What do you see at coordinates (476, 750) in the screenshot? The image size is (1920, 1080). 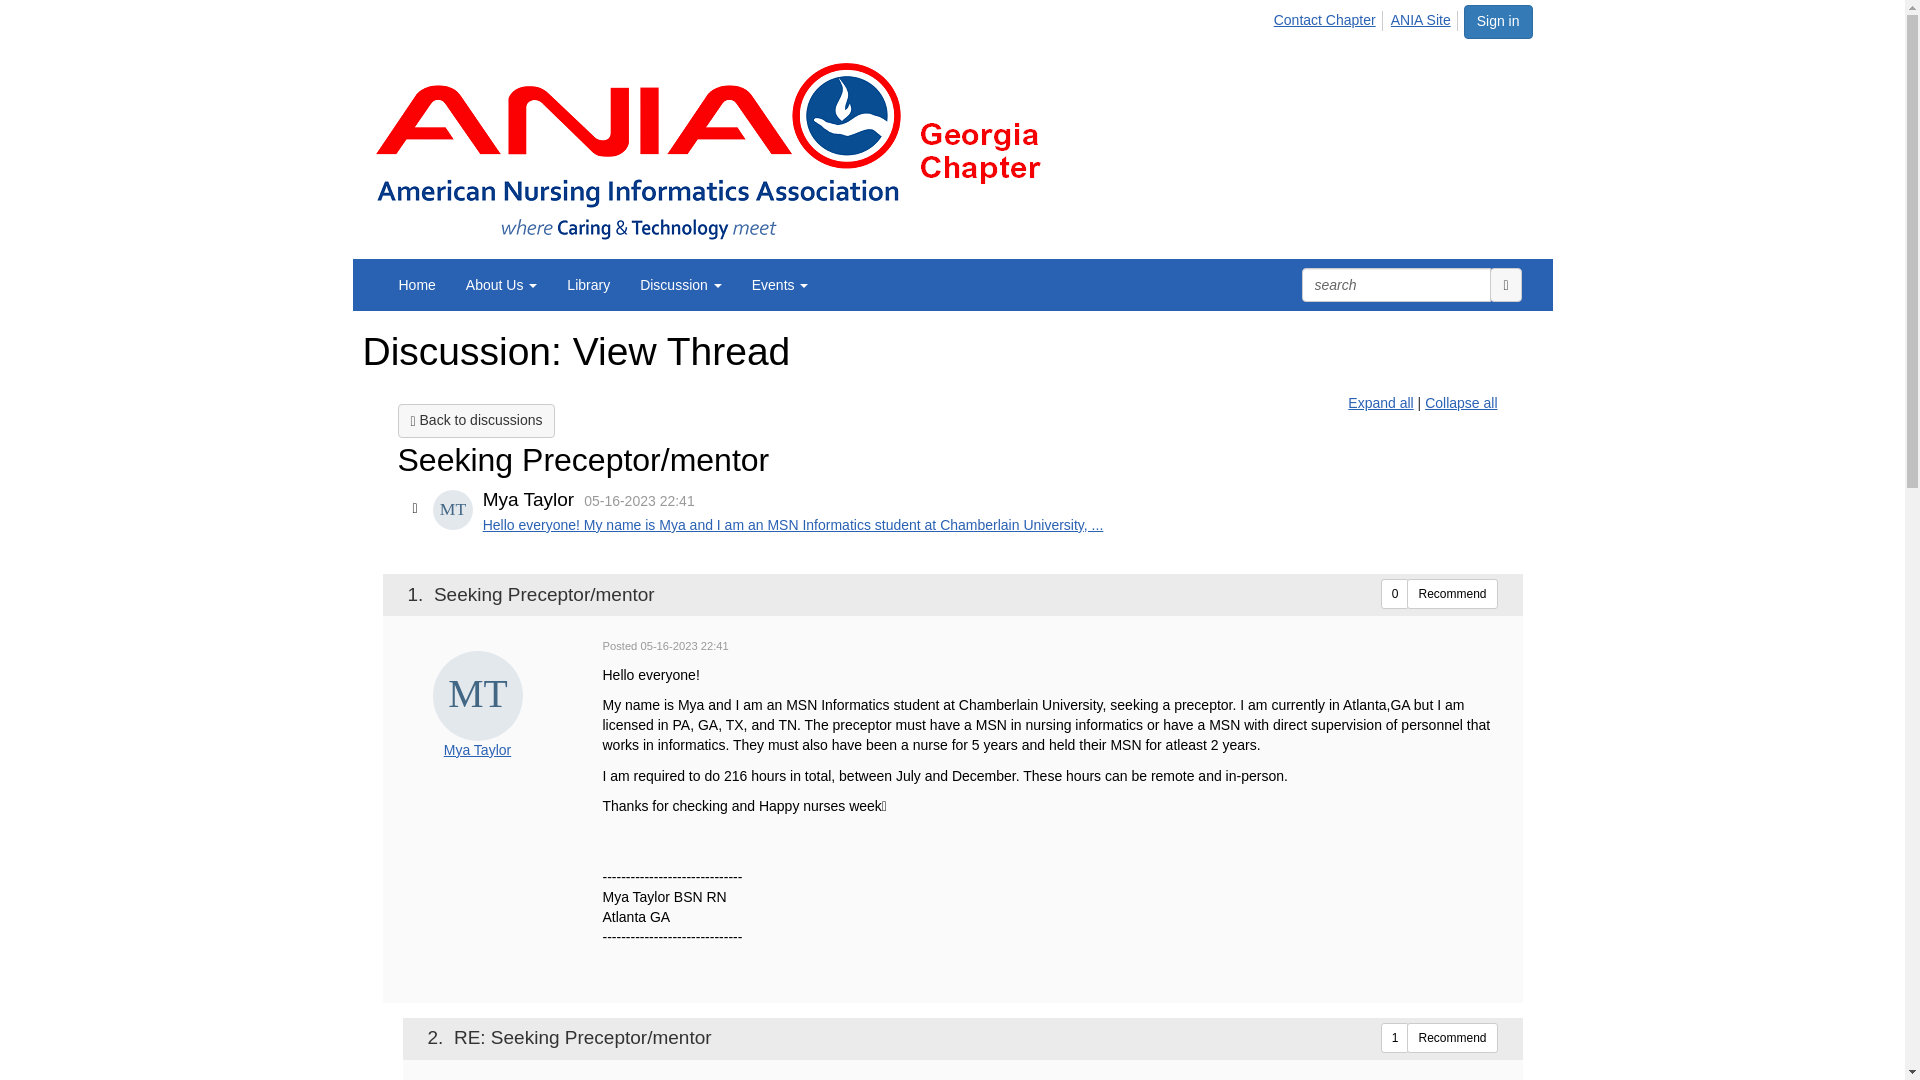 I see `Mya Taylor` at bounding box center [476, 750].